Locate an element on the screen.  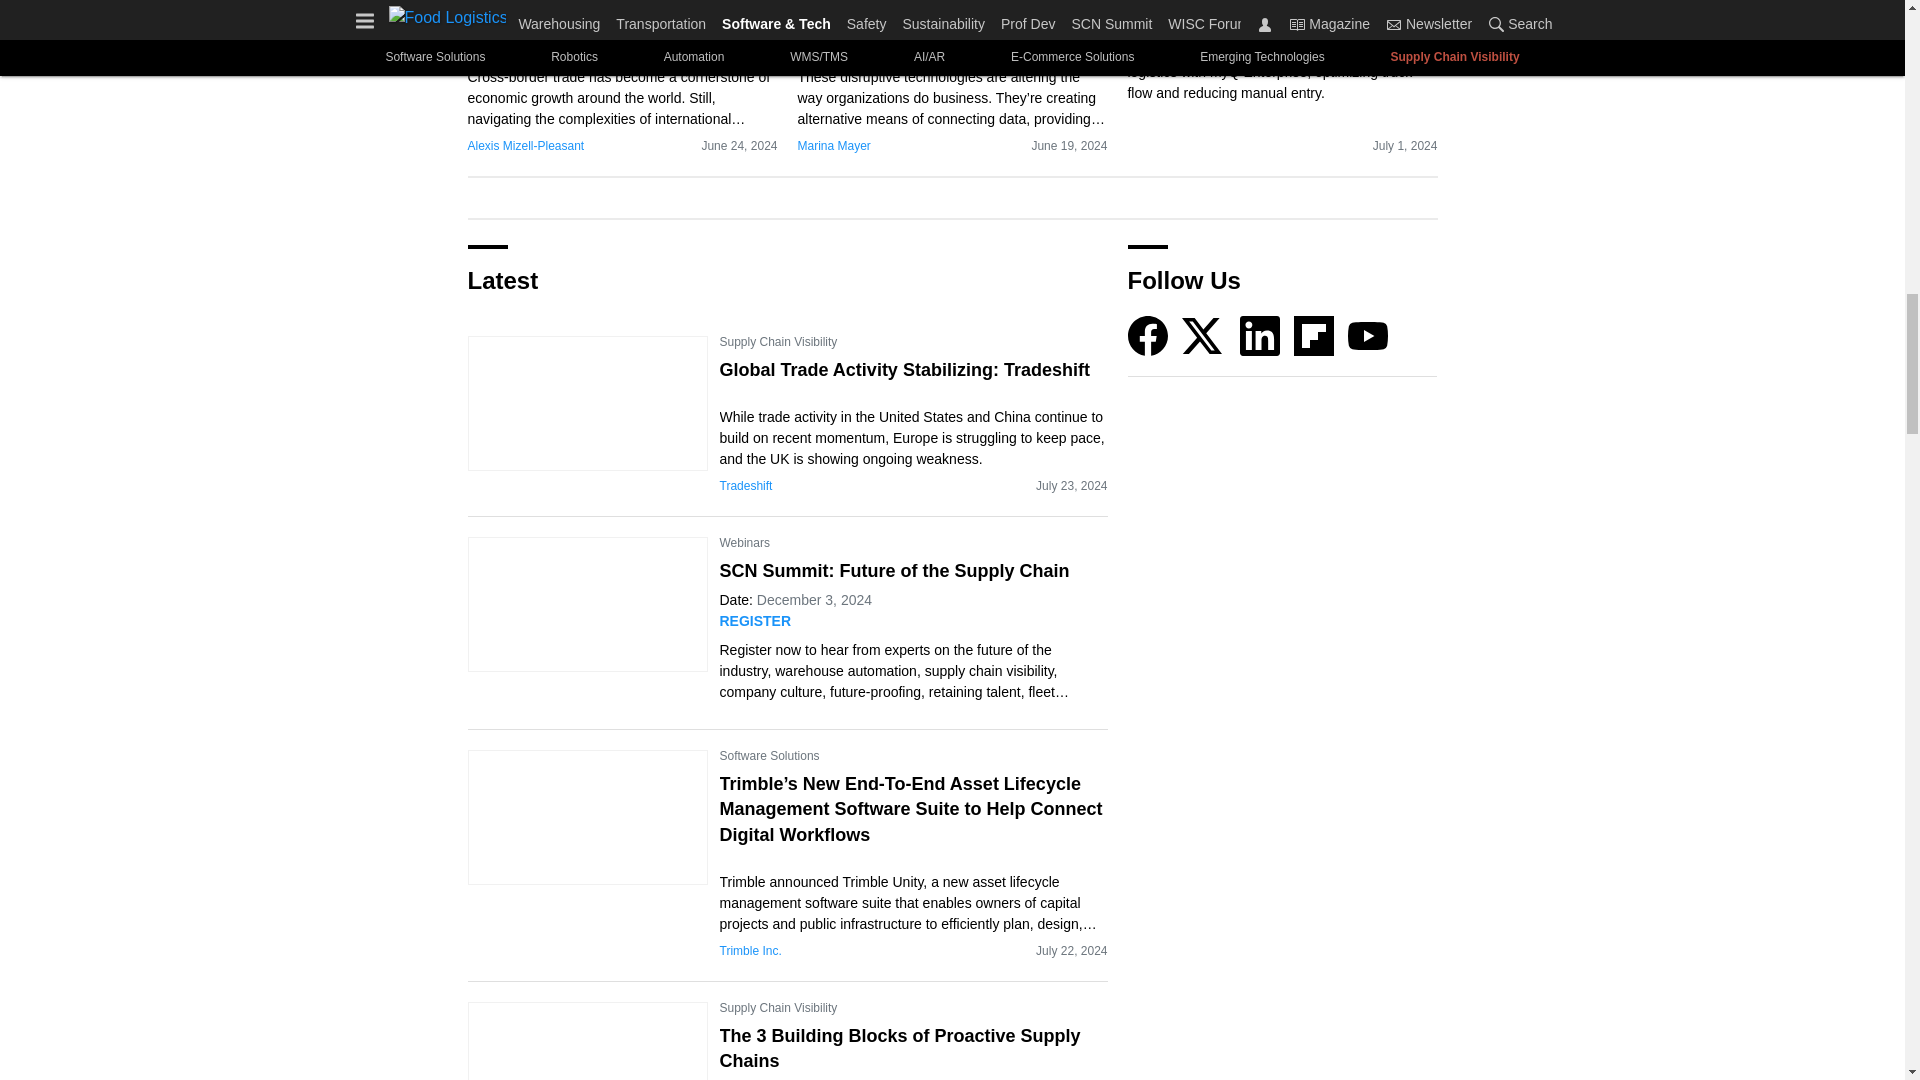
YouTube icon is located at coordinates (1368, 336).